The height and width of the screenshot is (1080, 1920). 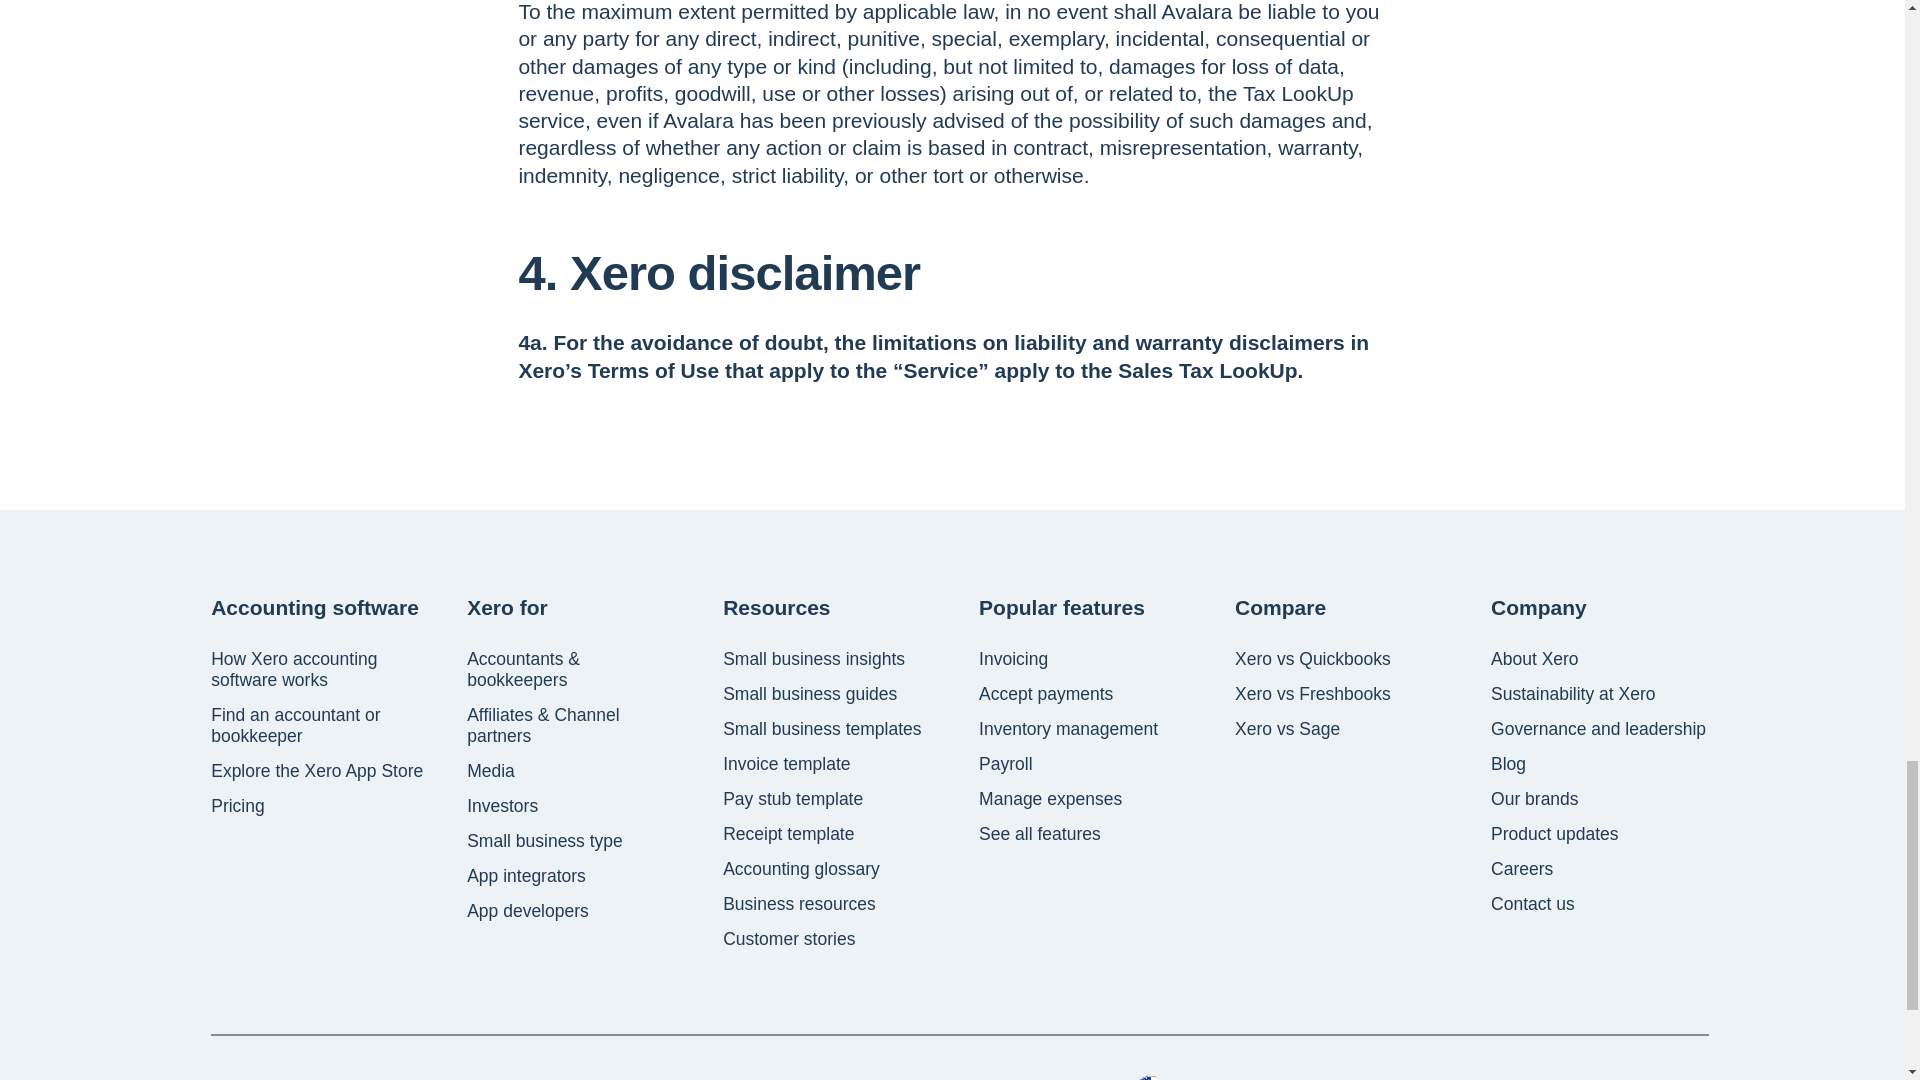 I want to click on Small business templates, so click(x=822, y=729).